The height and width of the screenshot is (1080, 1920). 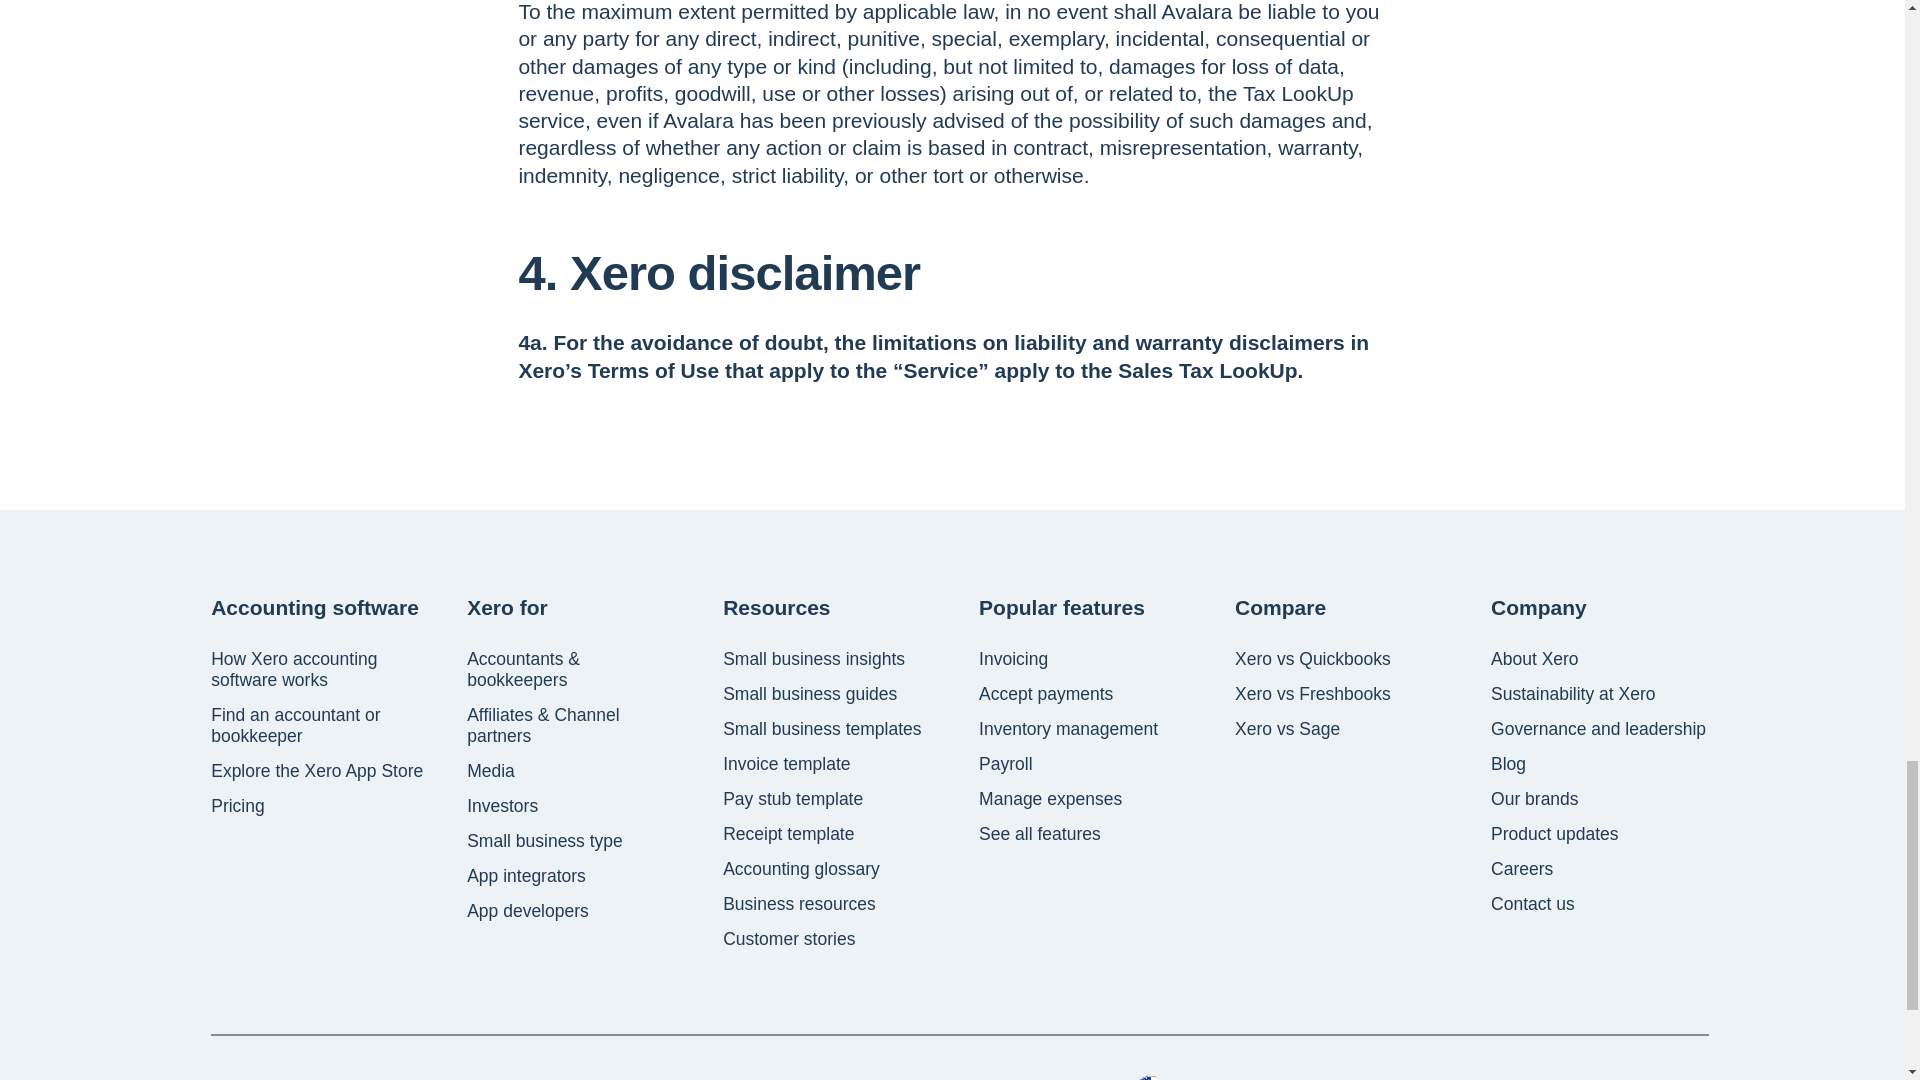 I want to click on Small business templates, so click(x=822, y=729).